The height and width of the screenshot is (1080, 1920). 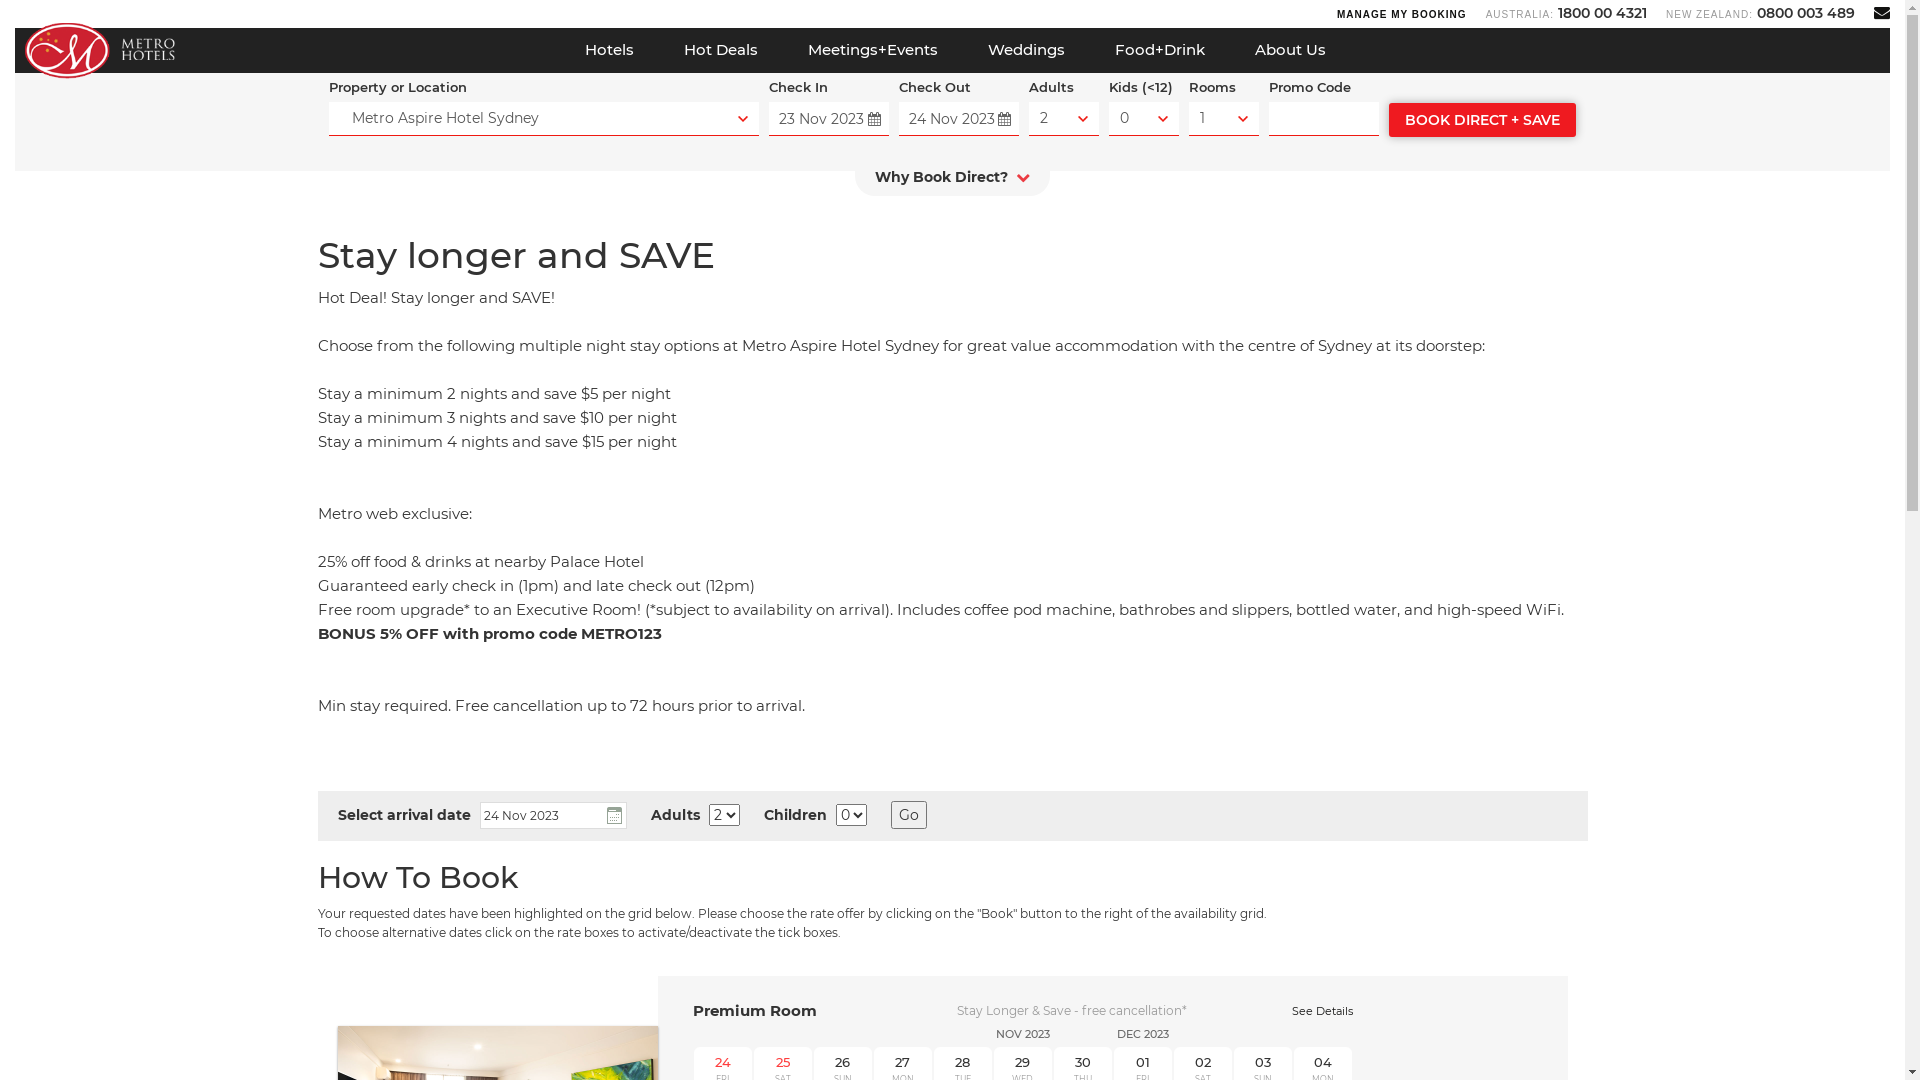 What do you see at coordinates (720, 50) in the screenshot?
I see `Hot Deals` at bounding box center [720, 50].